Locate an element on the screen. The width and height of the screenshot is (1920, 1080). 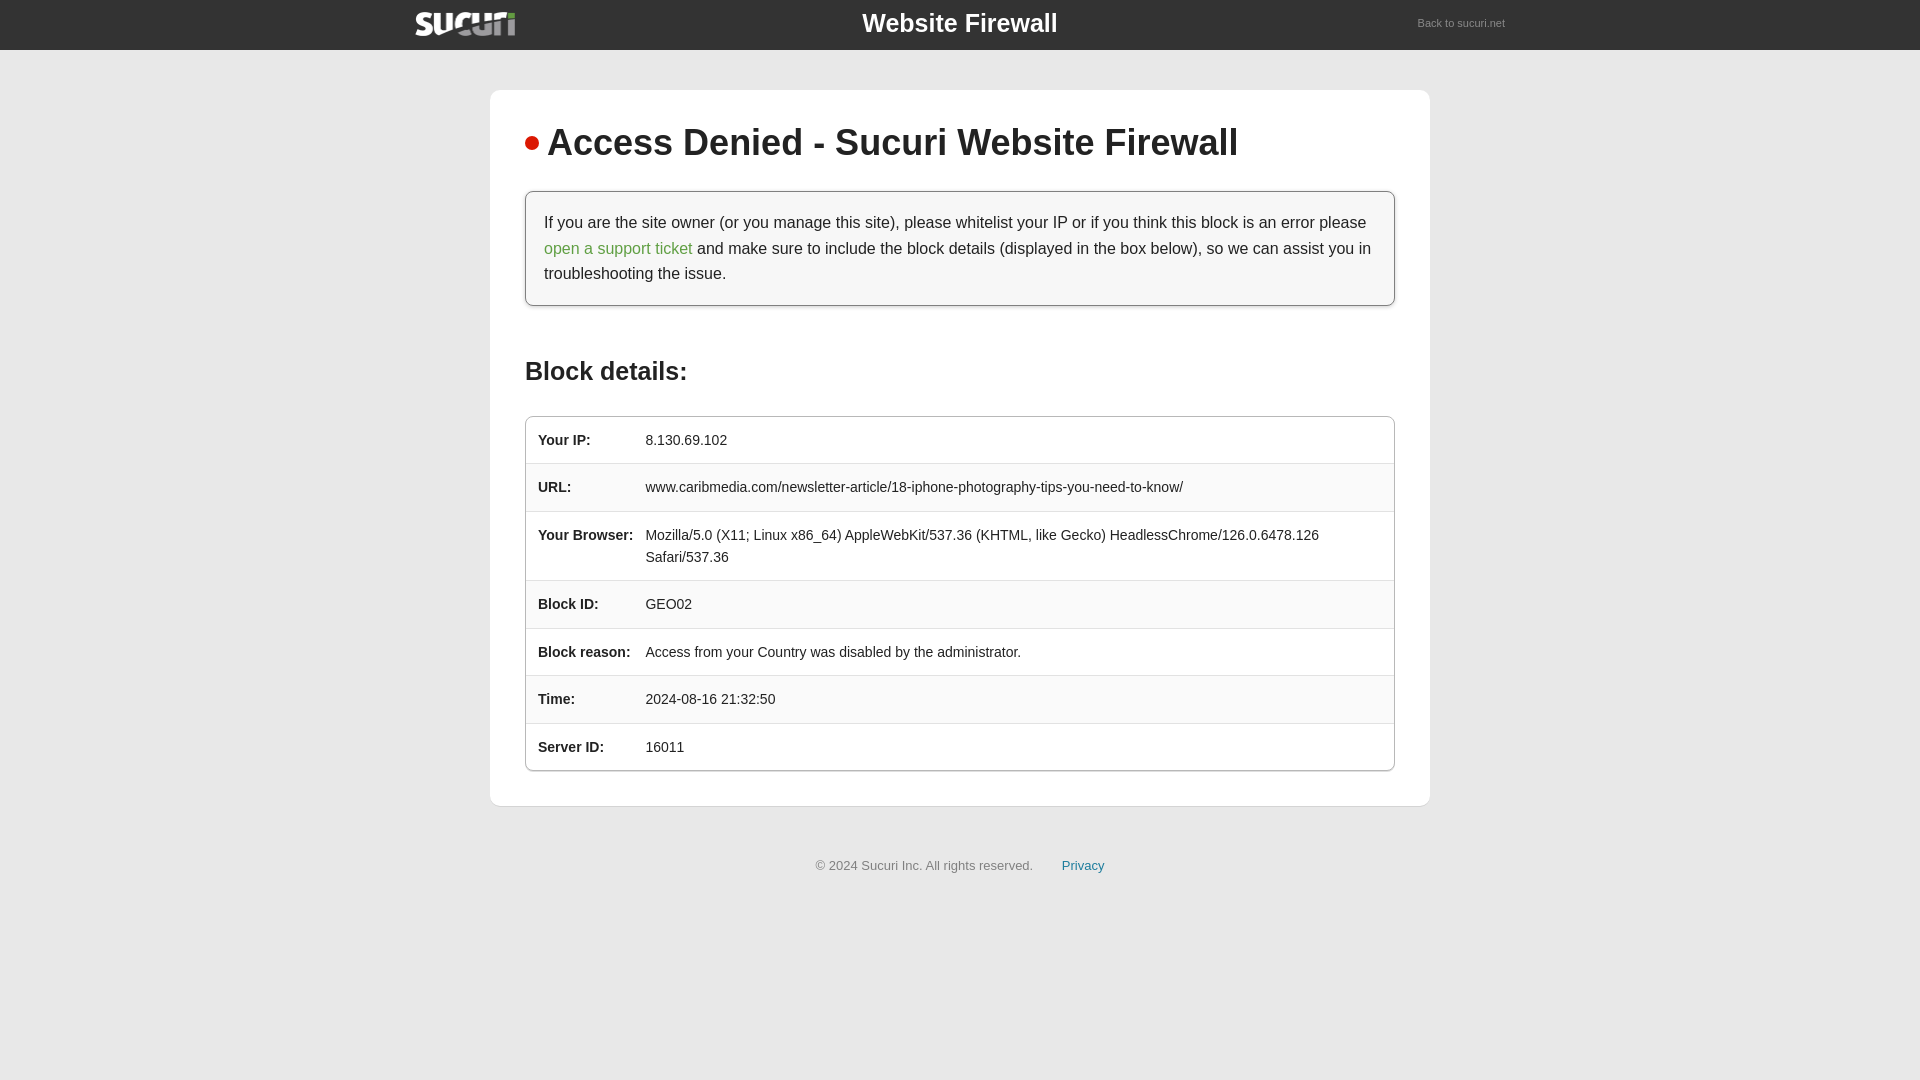
open a support ticket is located at coordinates (618, 248).